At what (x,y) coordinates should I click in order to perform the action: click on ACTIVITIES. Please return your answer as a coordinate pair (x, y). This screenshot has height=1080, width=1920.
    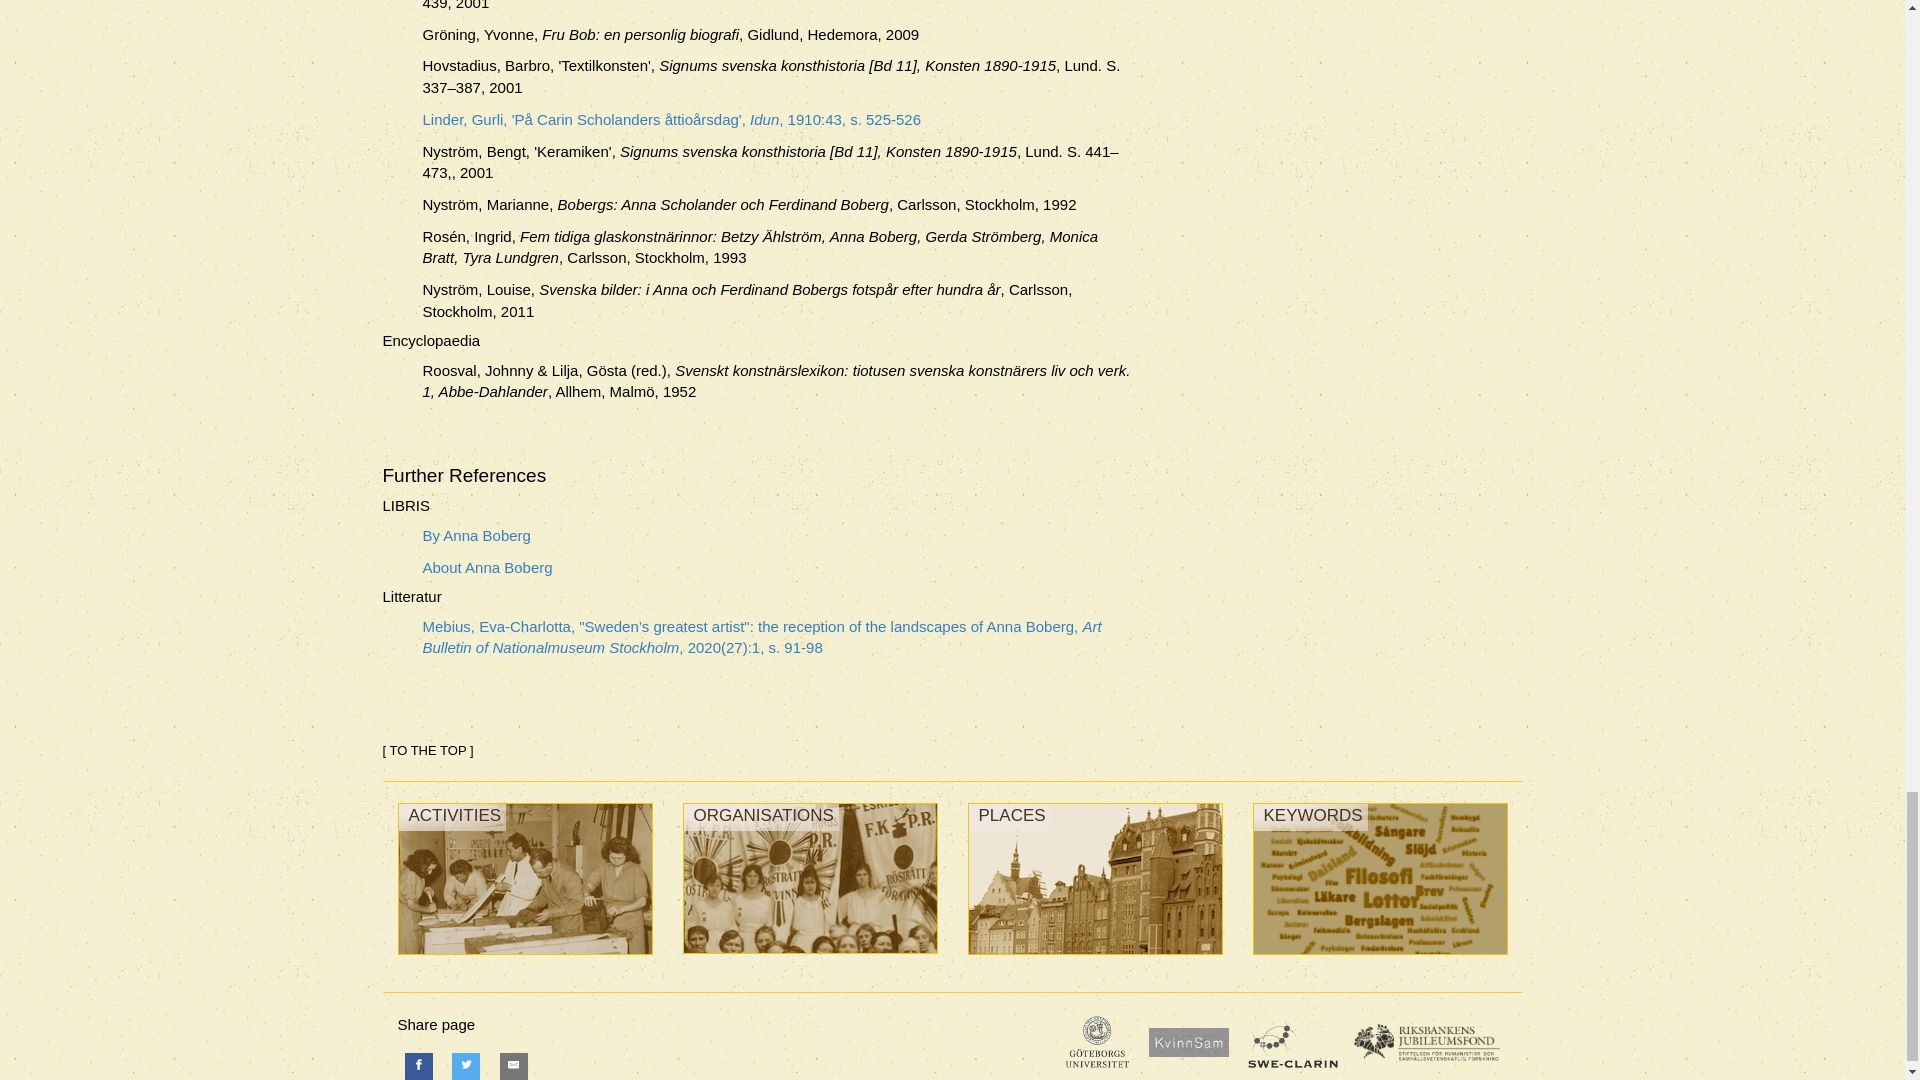
    Looking at the image, I should click on (524, 959).